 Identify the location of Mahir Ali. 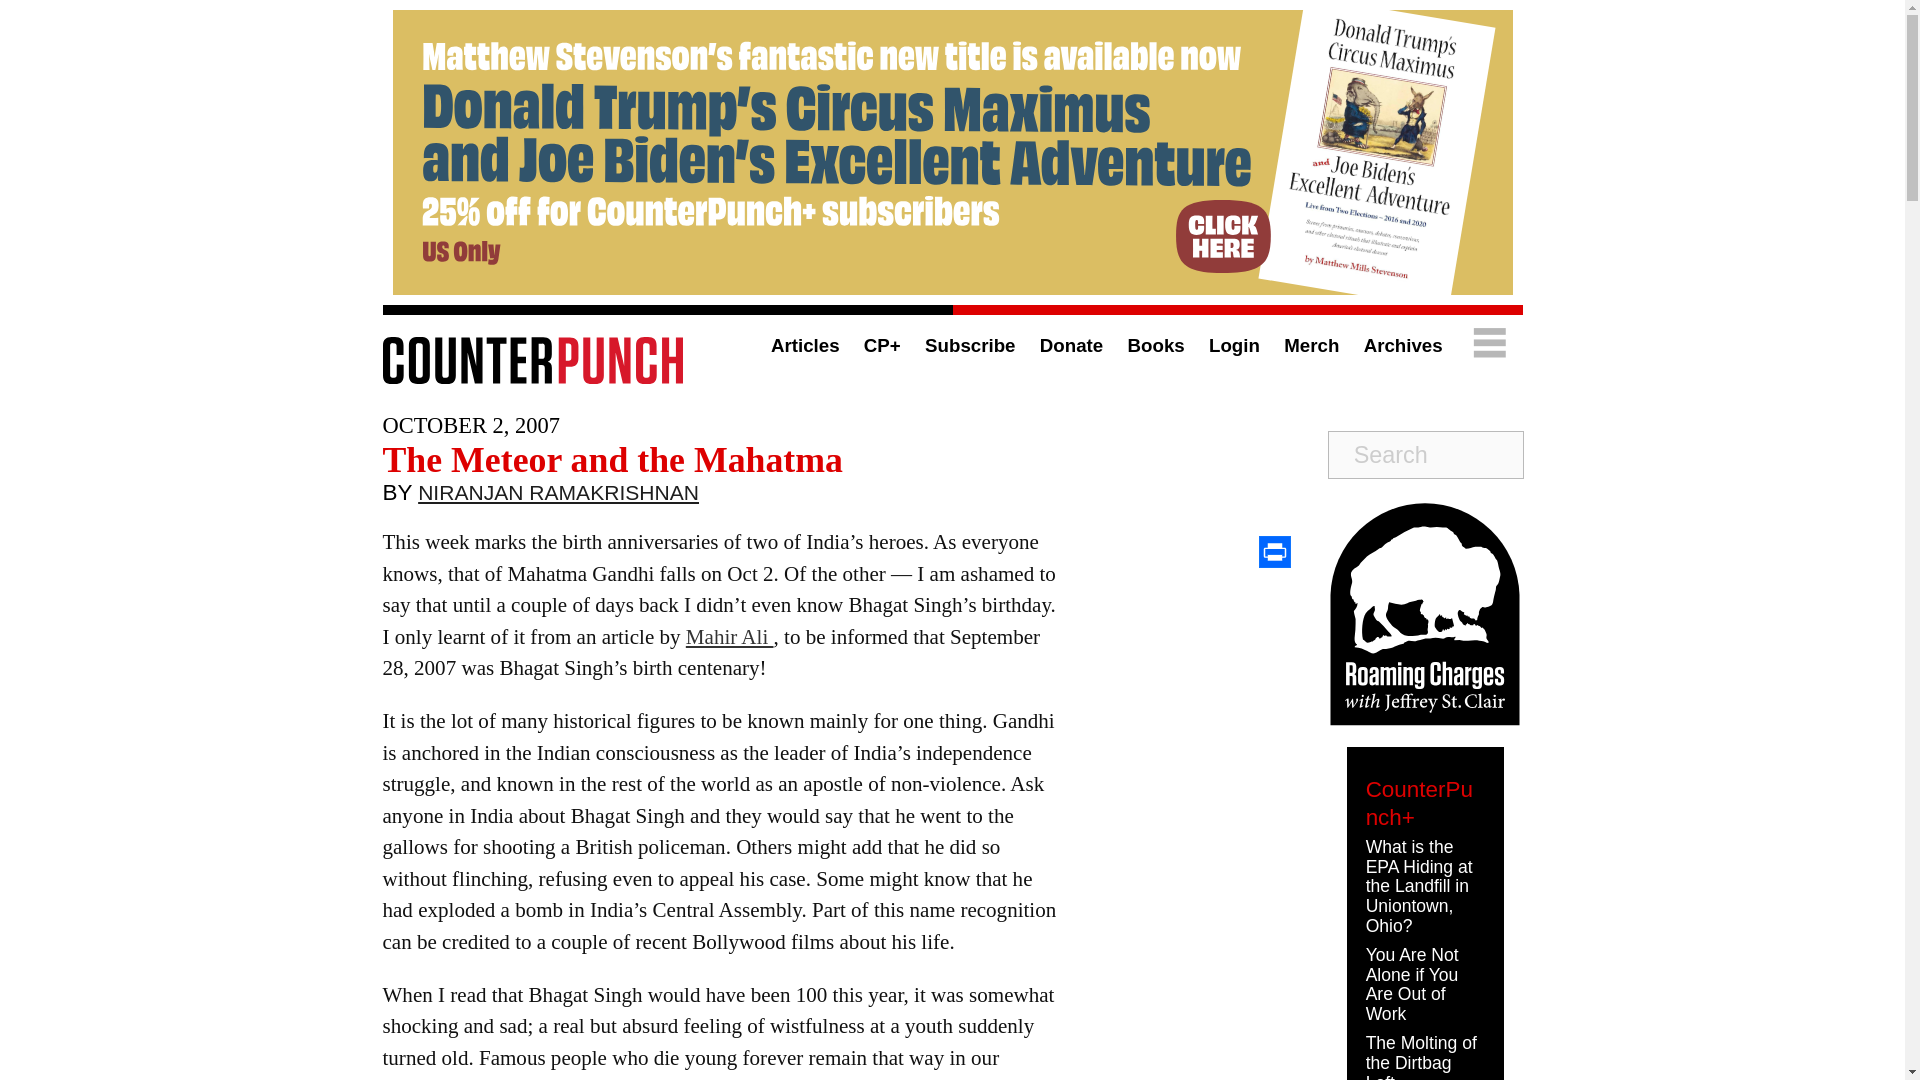
(729, 637).